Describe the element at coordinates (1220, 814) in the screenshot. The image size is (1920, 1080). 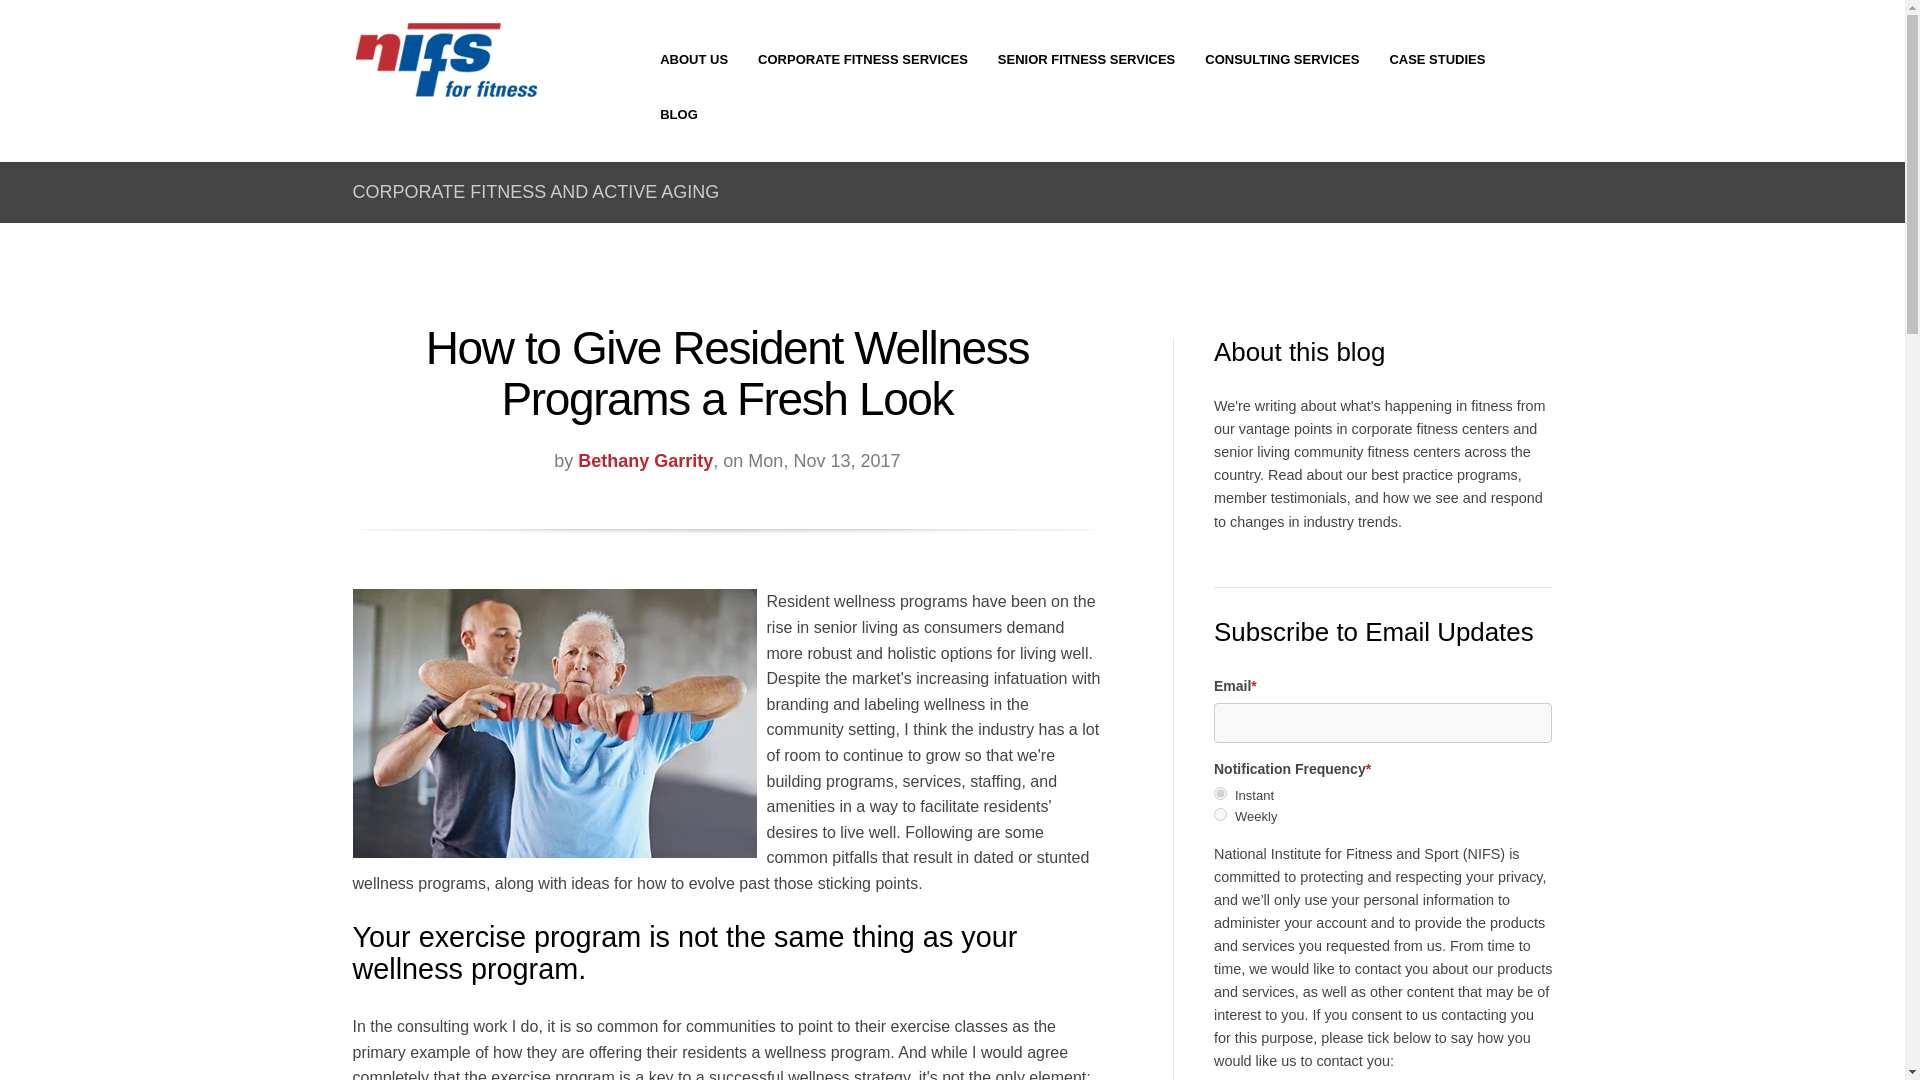
I see `weekly` at that location.